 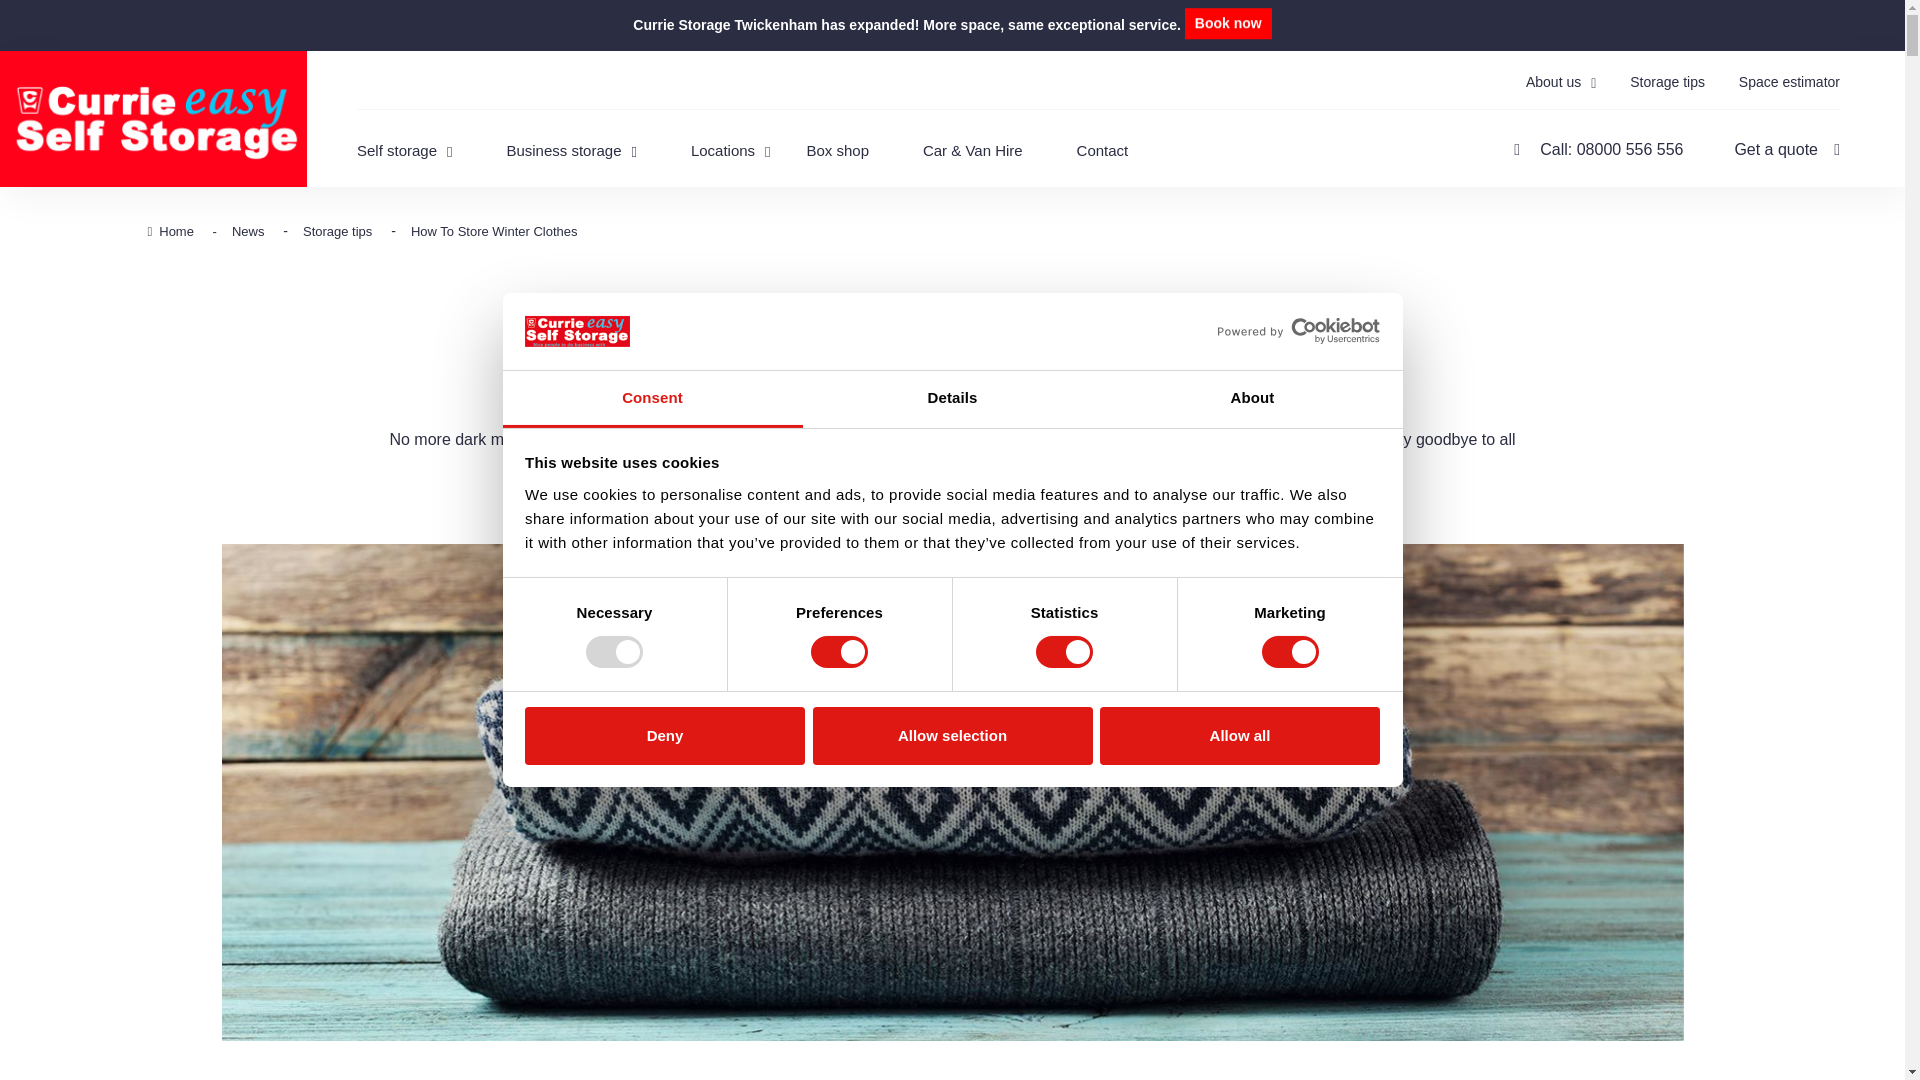 What do you see at coordinates (652, 399) in the screenshot?
I see `Consent` at bounding box center [652, 399].